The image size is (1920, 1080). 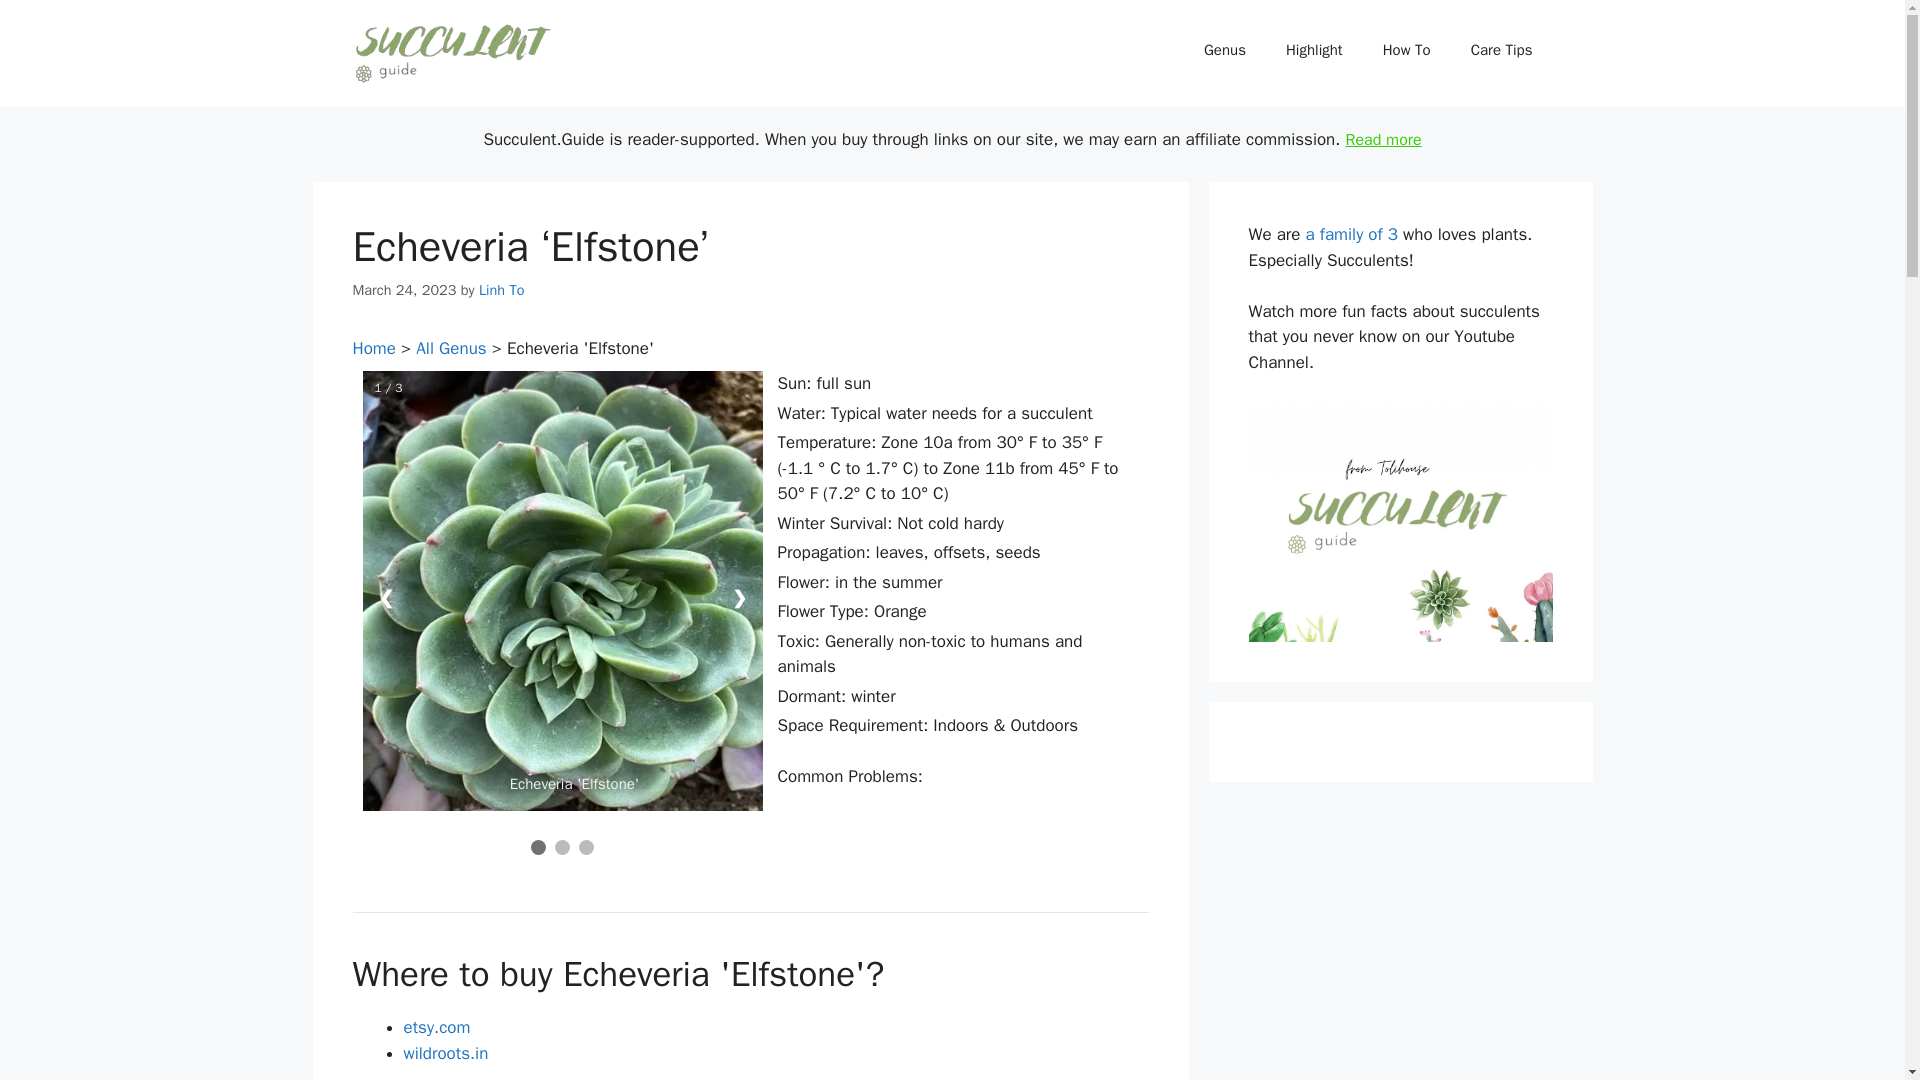 What do you see at coordinates (1502, 50) in the screenshot?
I see `Care Tips` at bounding box center [1502, 50].